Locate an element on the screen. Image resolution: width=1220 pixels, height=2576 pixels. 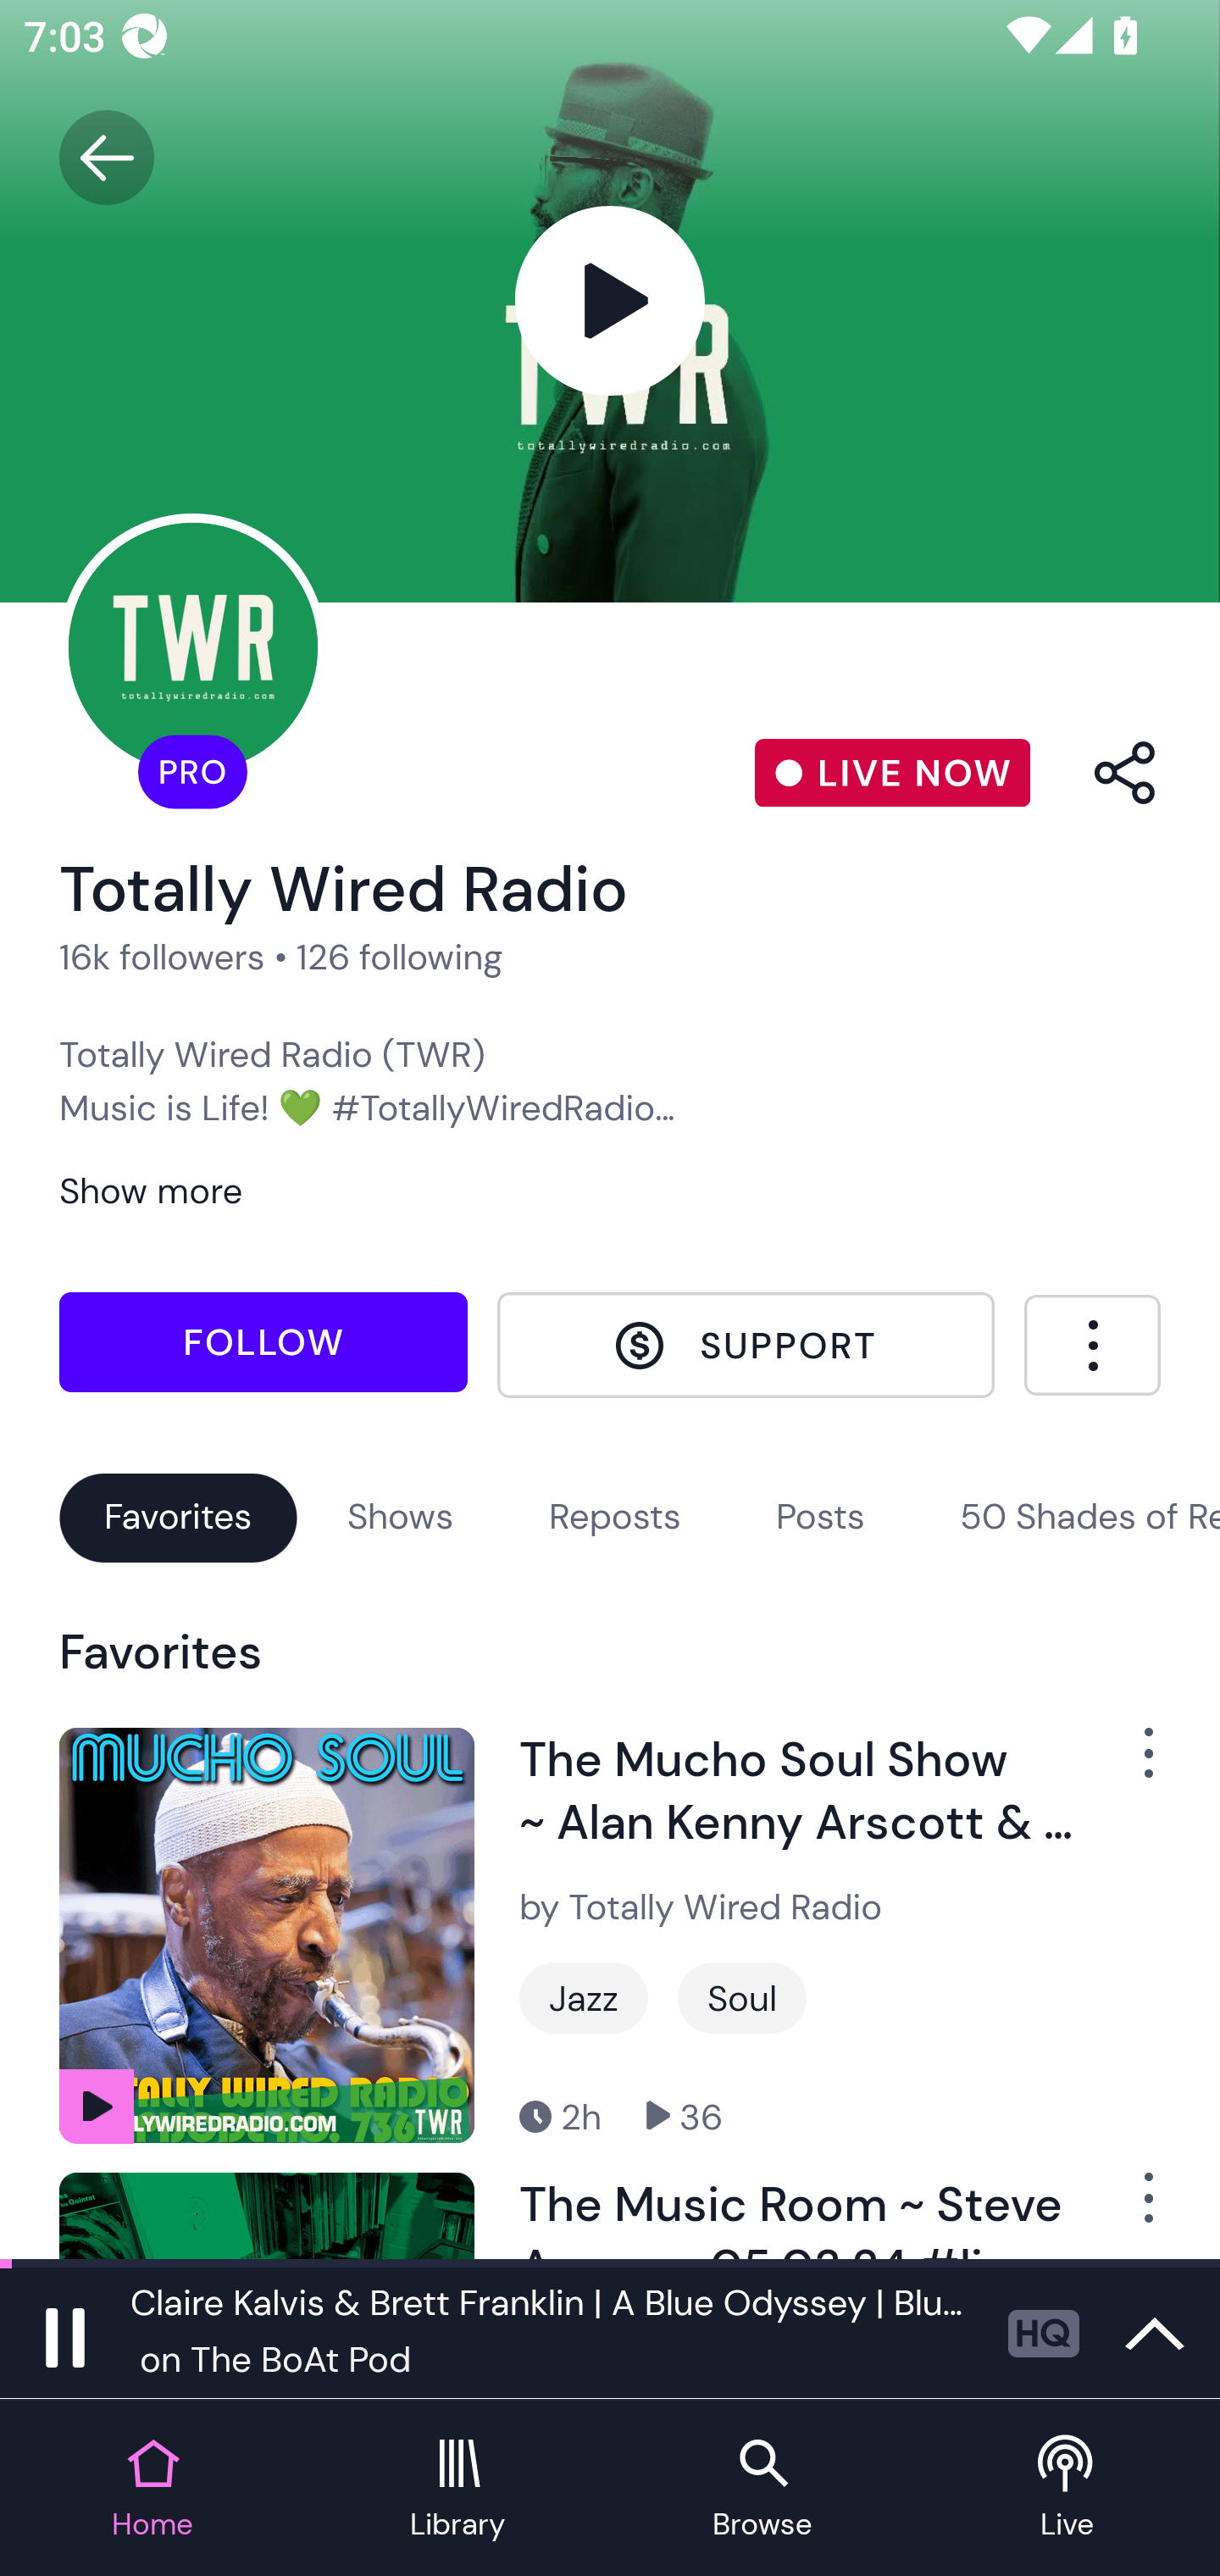
50 Shades of Reggae is located at coordinates (1090, 1515).